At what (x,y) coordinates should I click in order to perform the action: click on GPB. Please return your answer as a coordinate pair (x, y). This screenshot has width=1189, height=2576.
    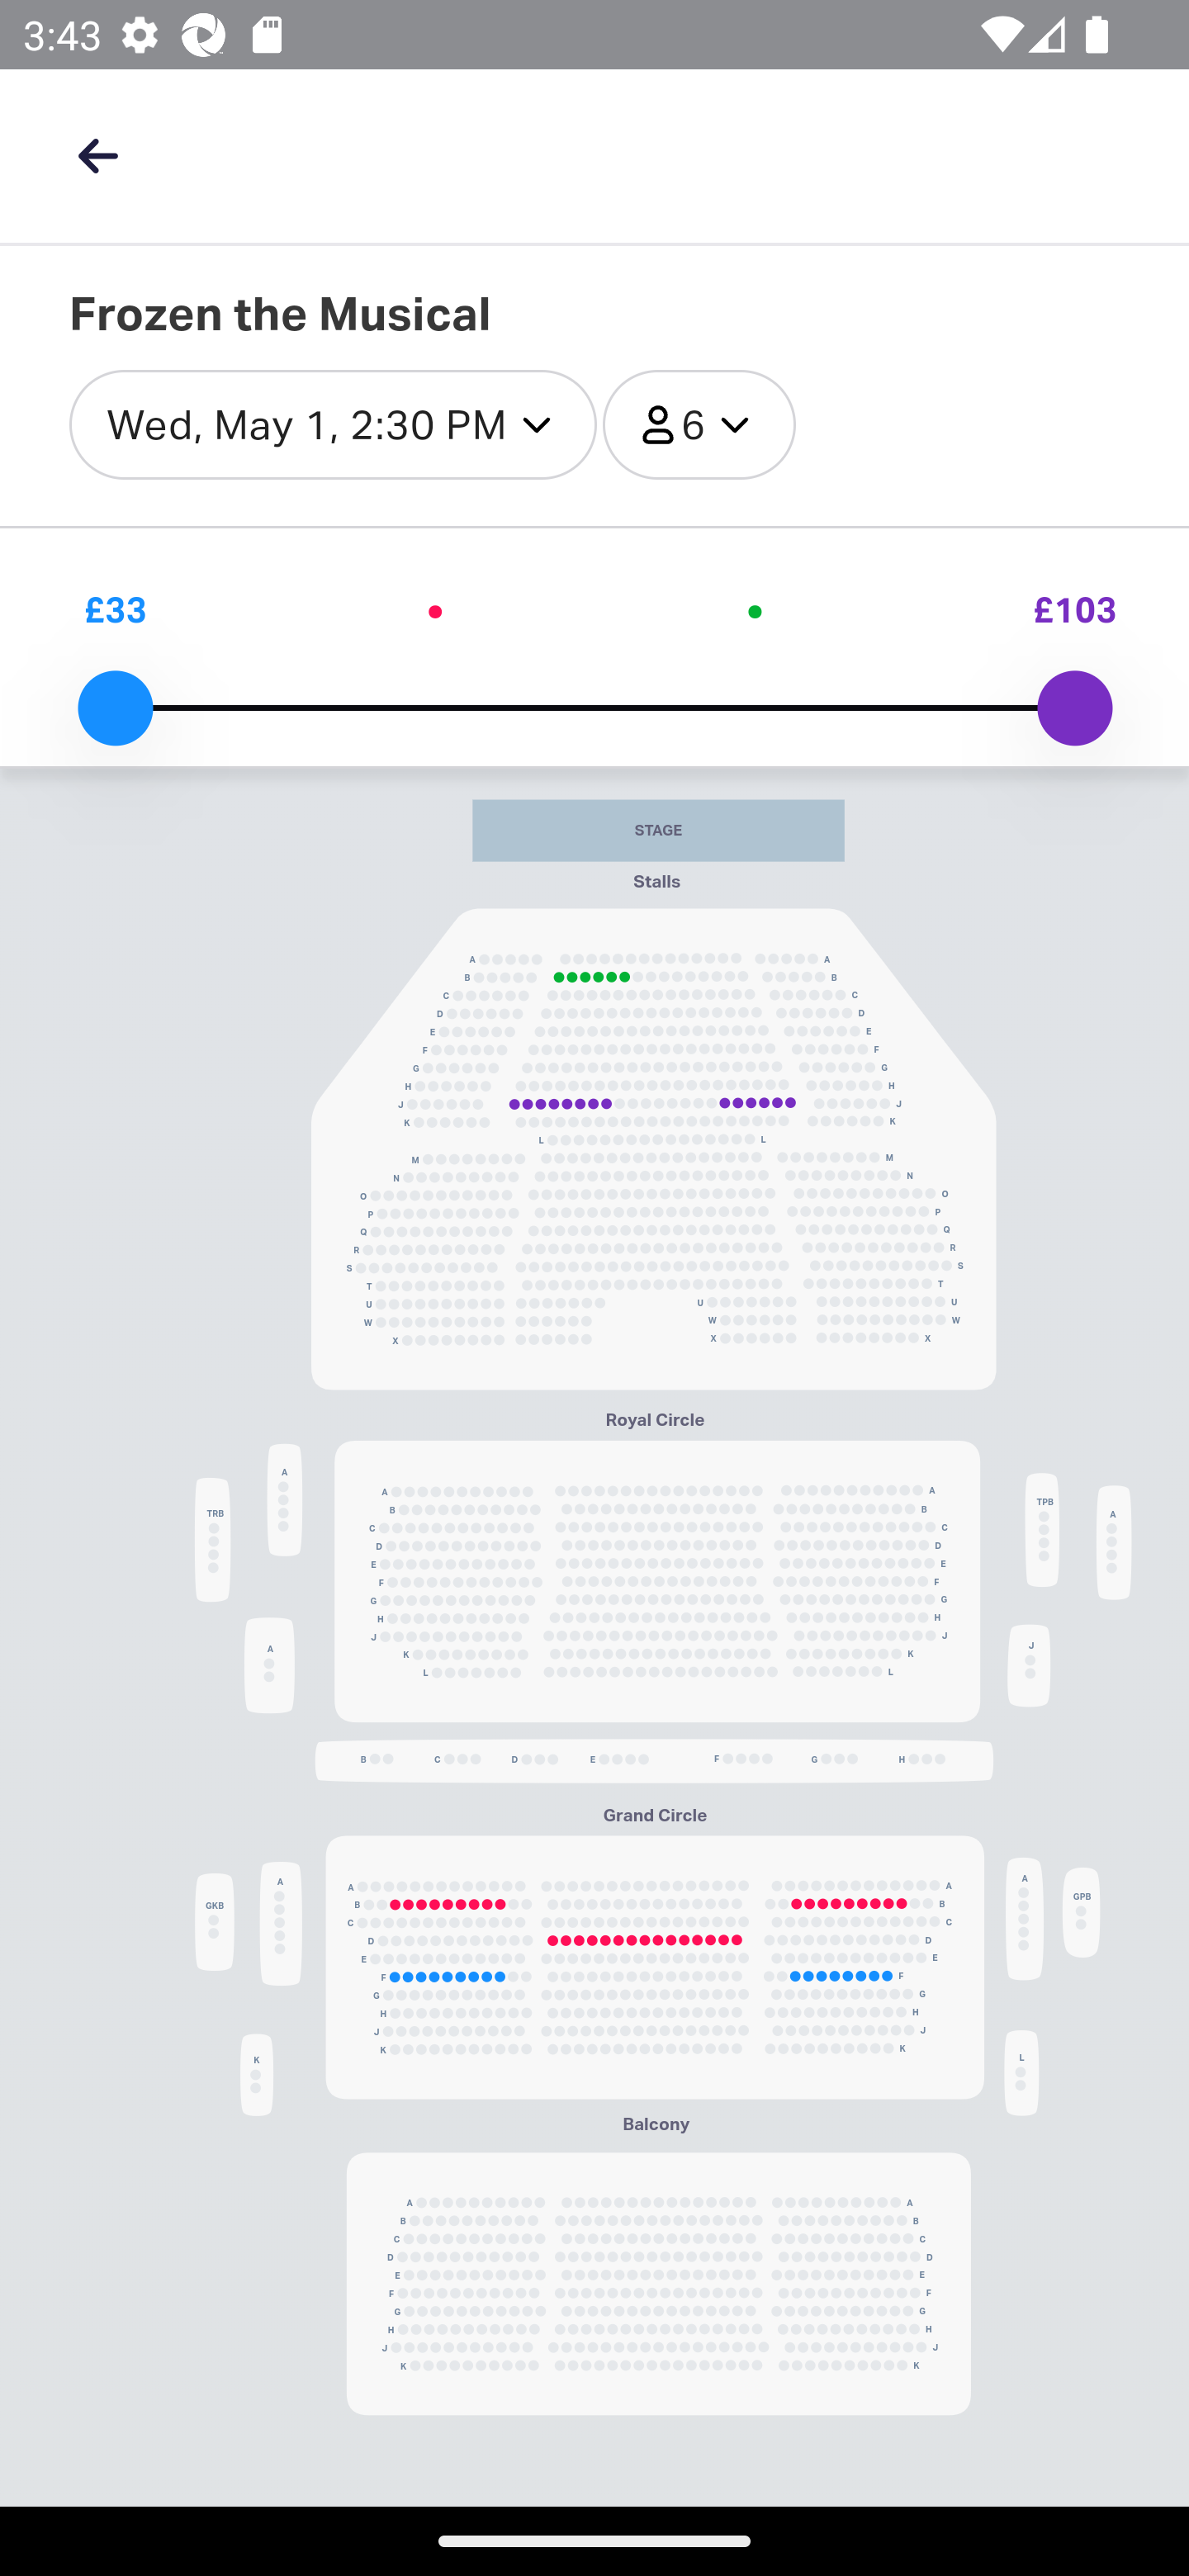
    Looking at the image, I should click on (1080, 1914).